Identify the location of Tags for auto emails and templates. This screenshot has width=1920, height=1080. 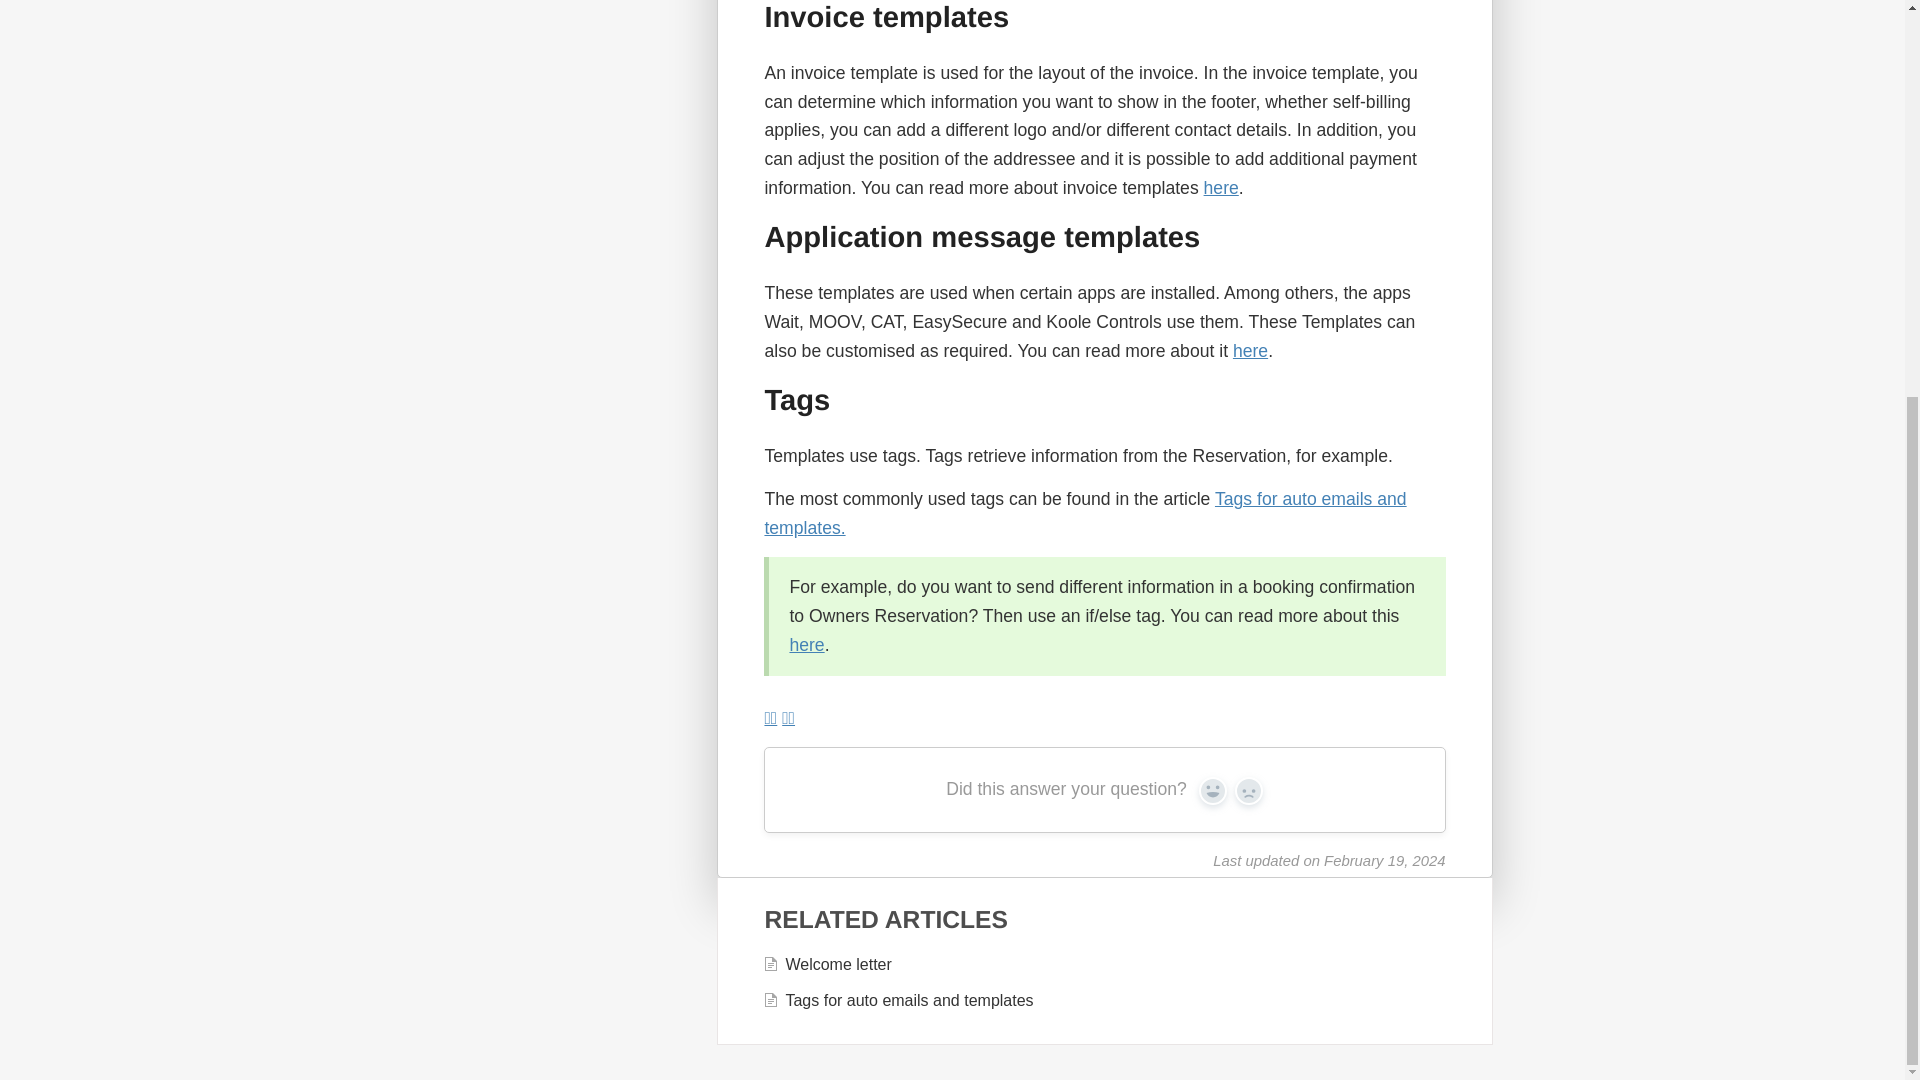
(897, 1000).